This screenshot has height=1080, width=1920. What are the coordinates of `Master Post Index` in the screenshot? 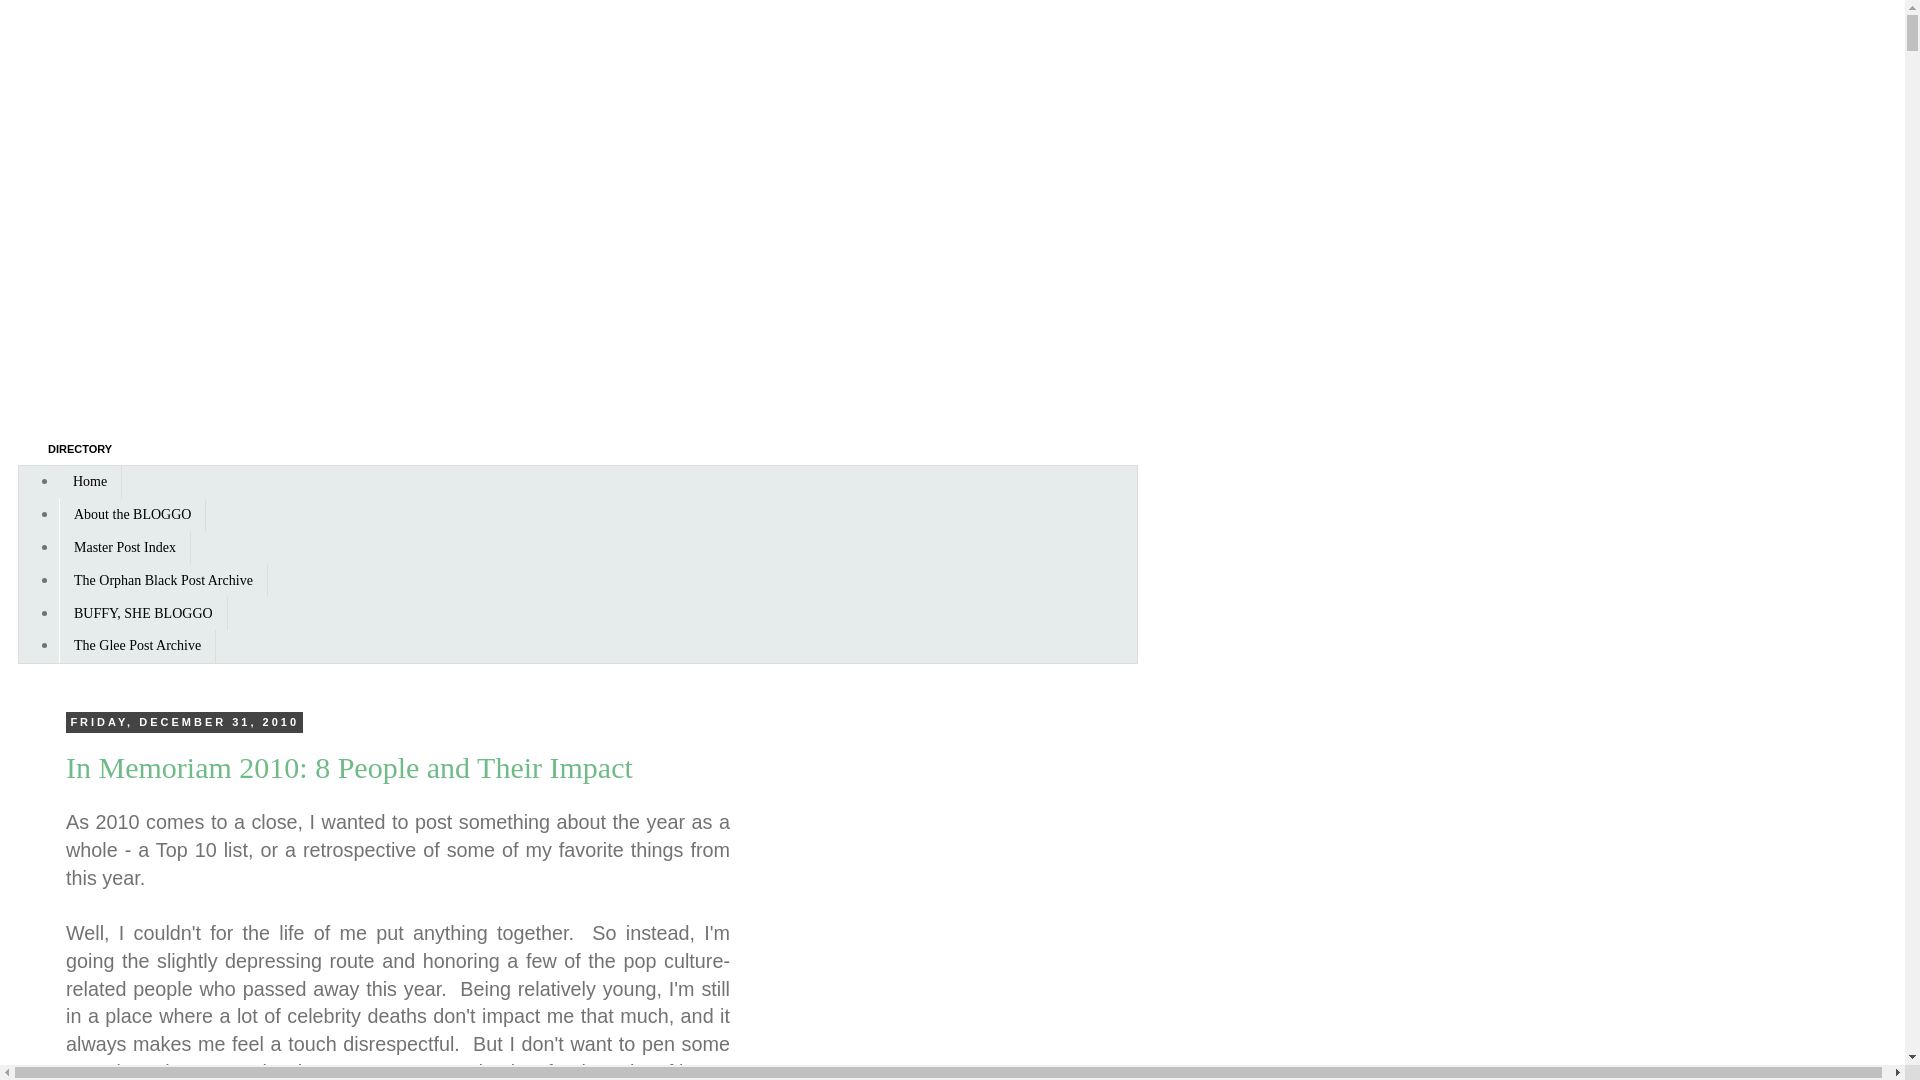 It's located at (124, 548).